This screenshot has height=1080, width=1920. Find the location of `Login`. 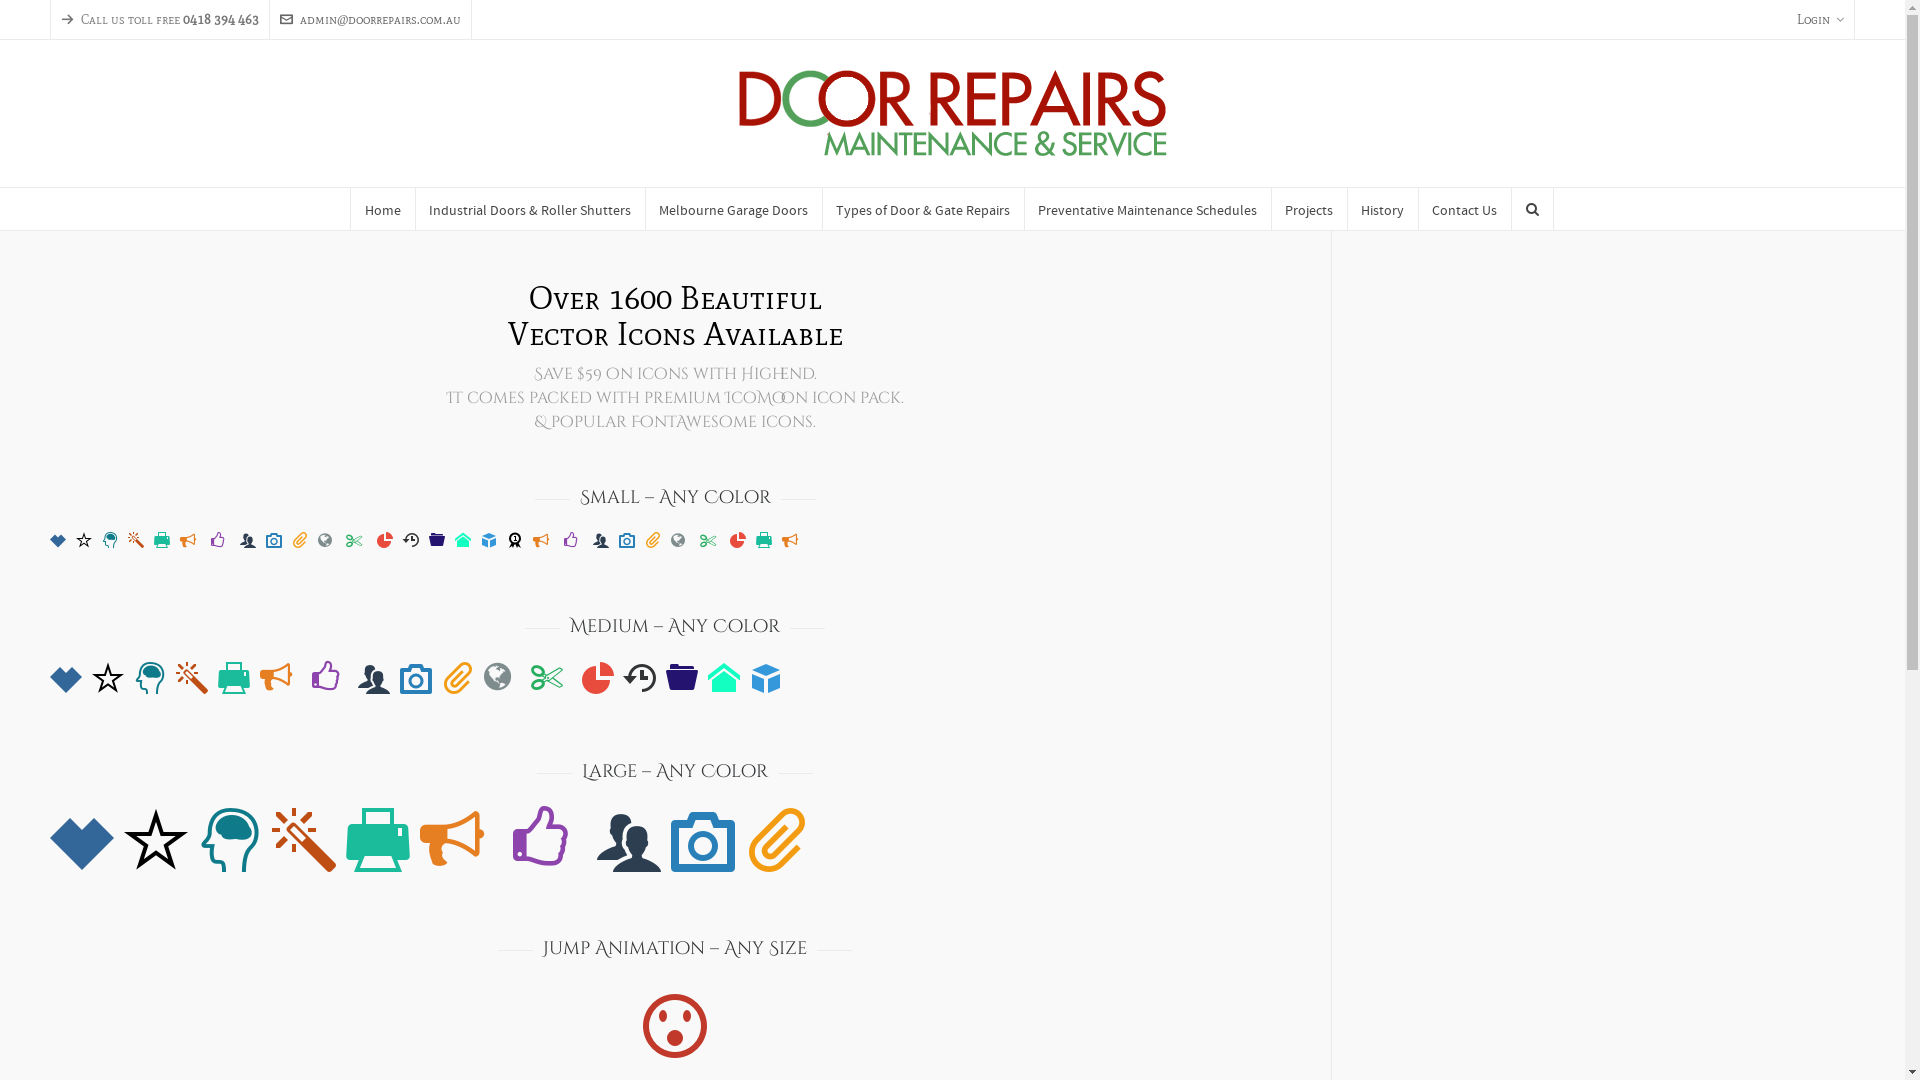

Login is located at coordinates (1820, 20).